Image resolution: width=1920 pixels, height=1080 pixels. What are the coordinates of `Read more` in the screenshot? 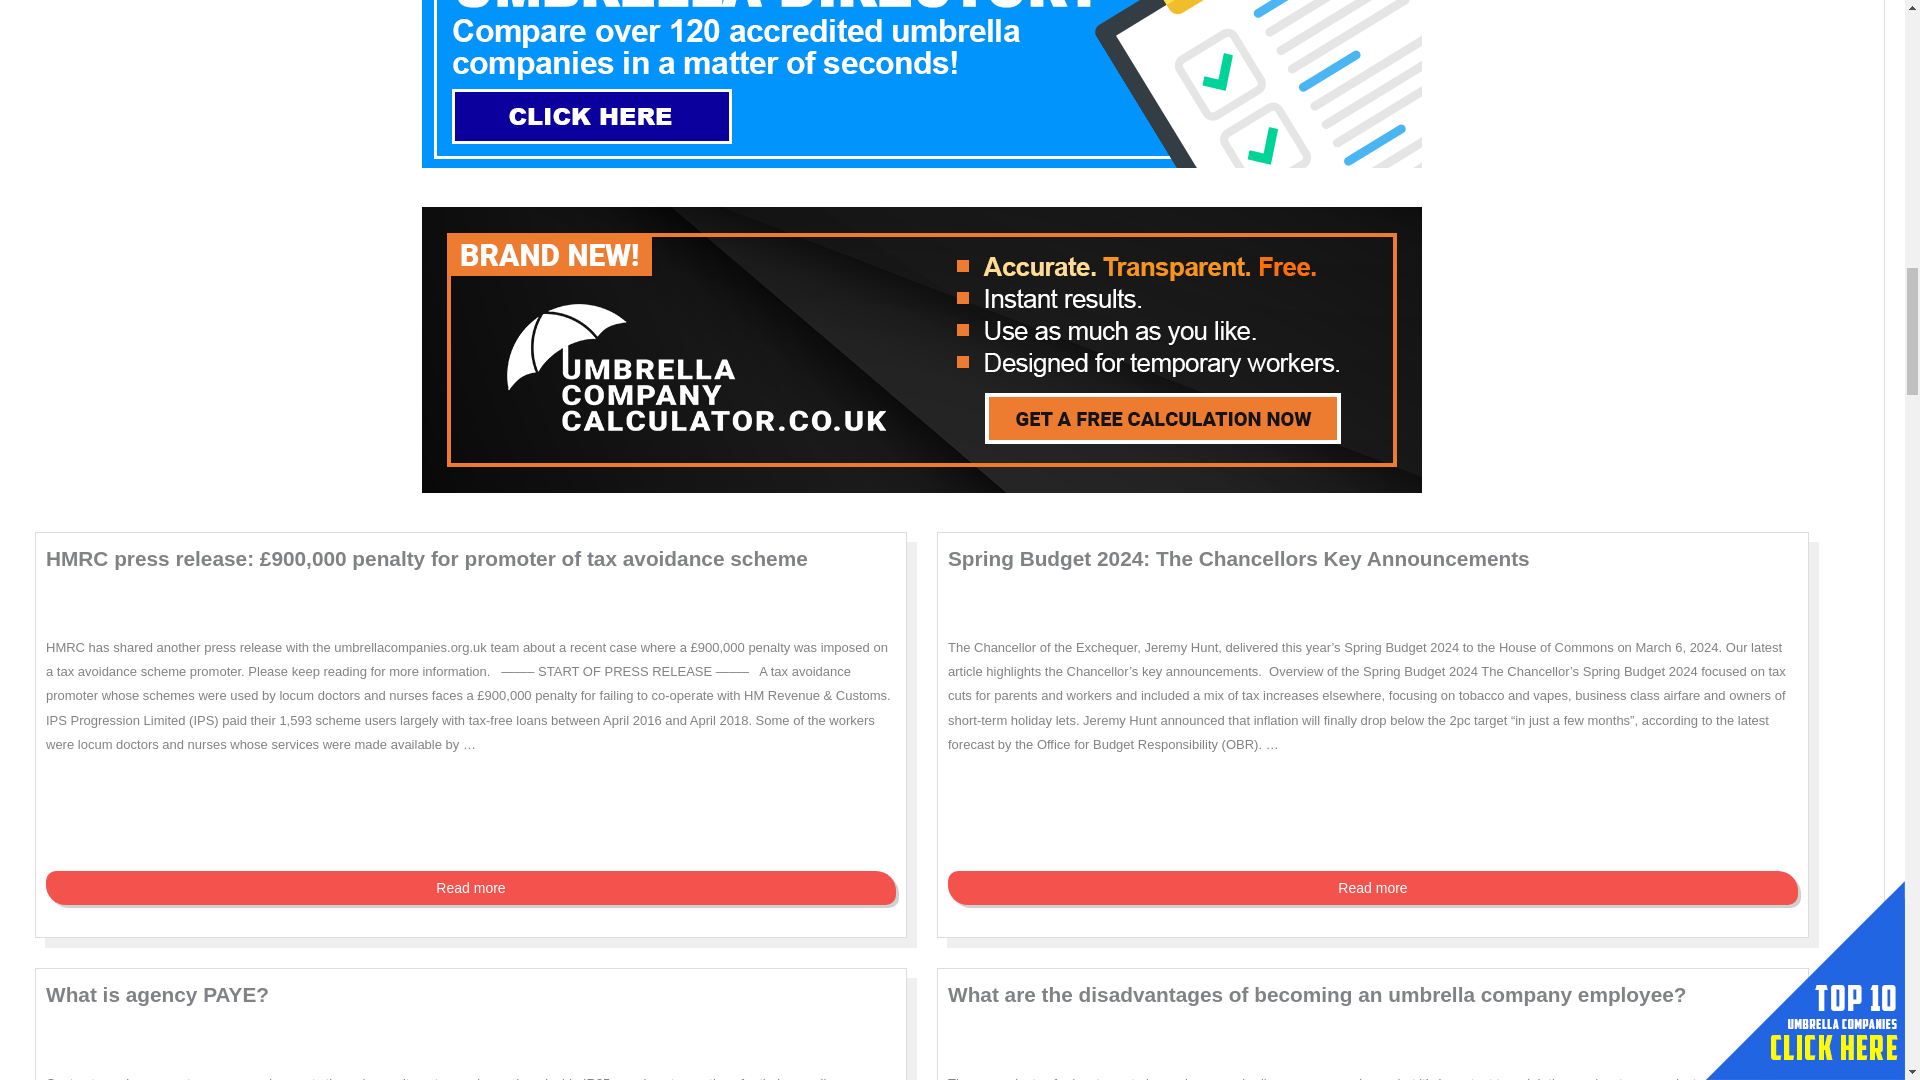 It's located at (1372, 888).